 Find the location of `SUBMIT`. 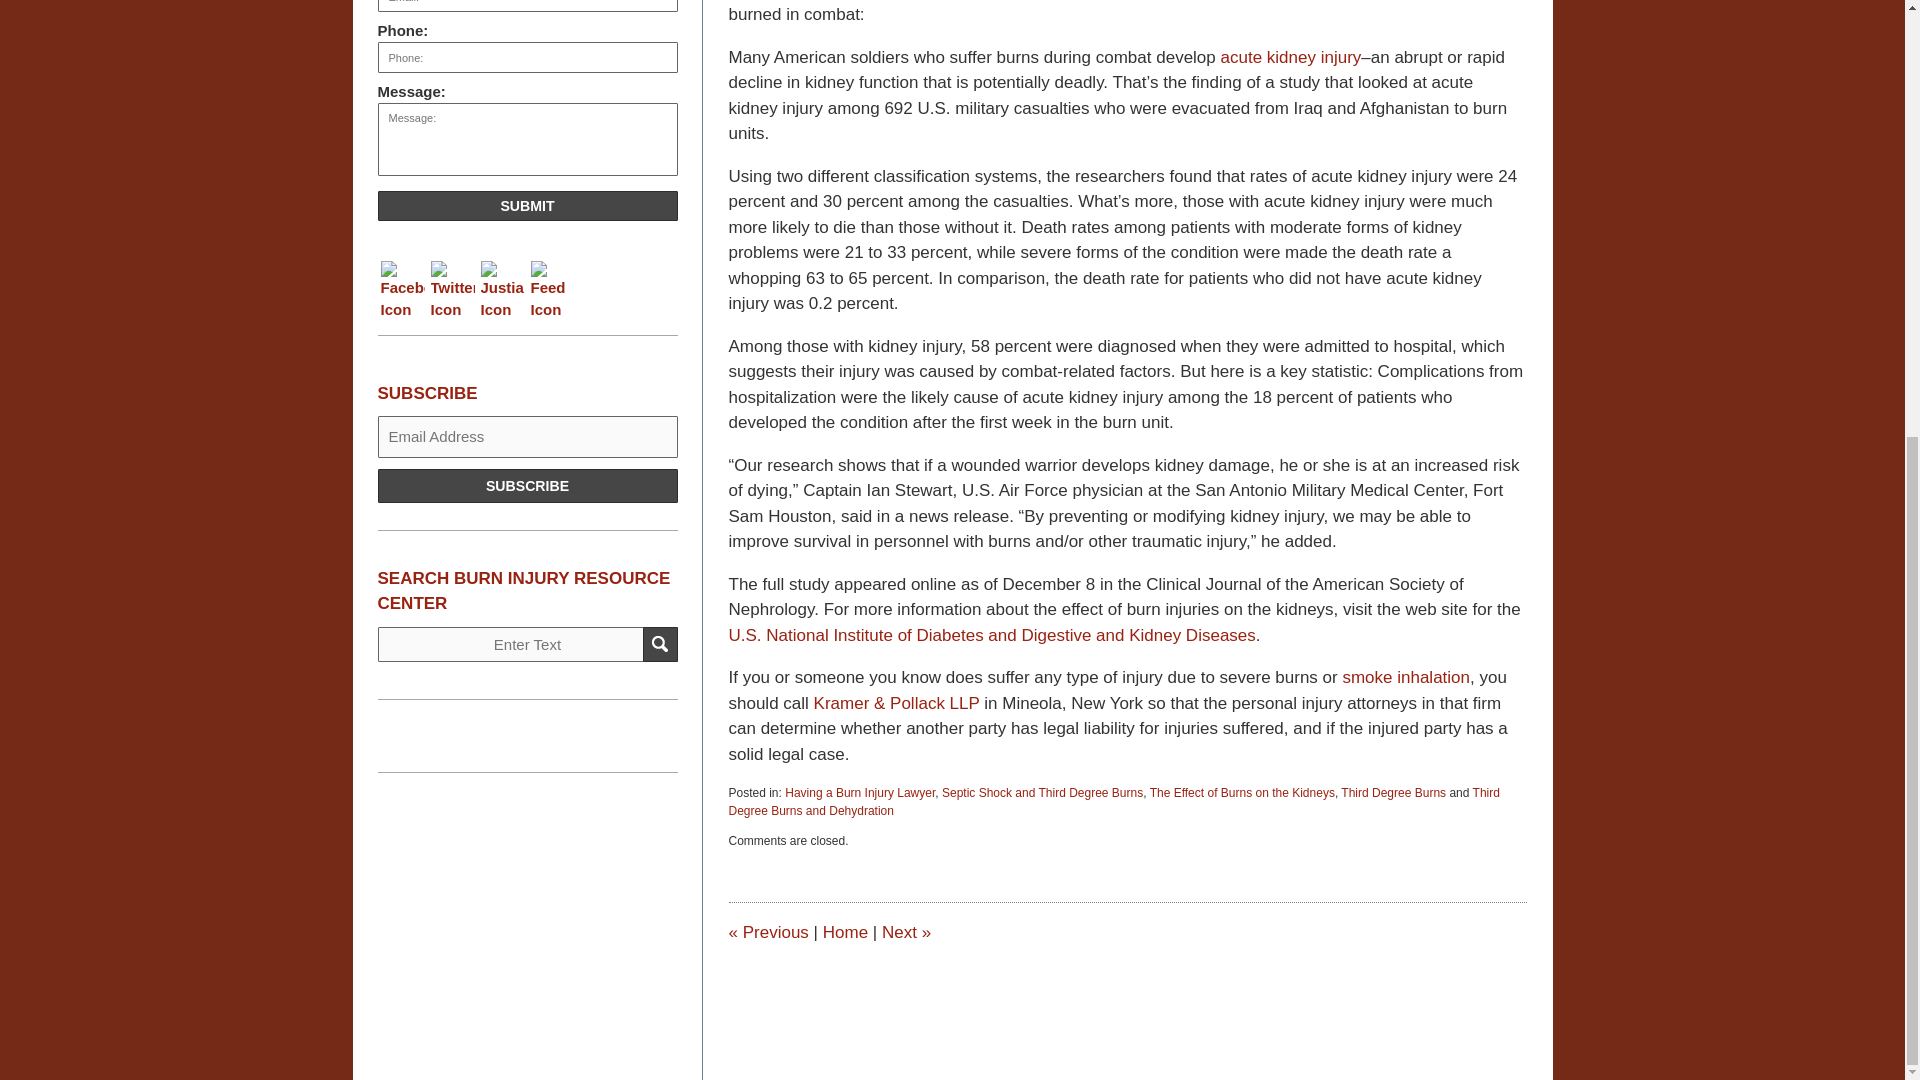

SUBMIT is located at coordinates (528, 206).